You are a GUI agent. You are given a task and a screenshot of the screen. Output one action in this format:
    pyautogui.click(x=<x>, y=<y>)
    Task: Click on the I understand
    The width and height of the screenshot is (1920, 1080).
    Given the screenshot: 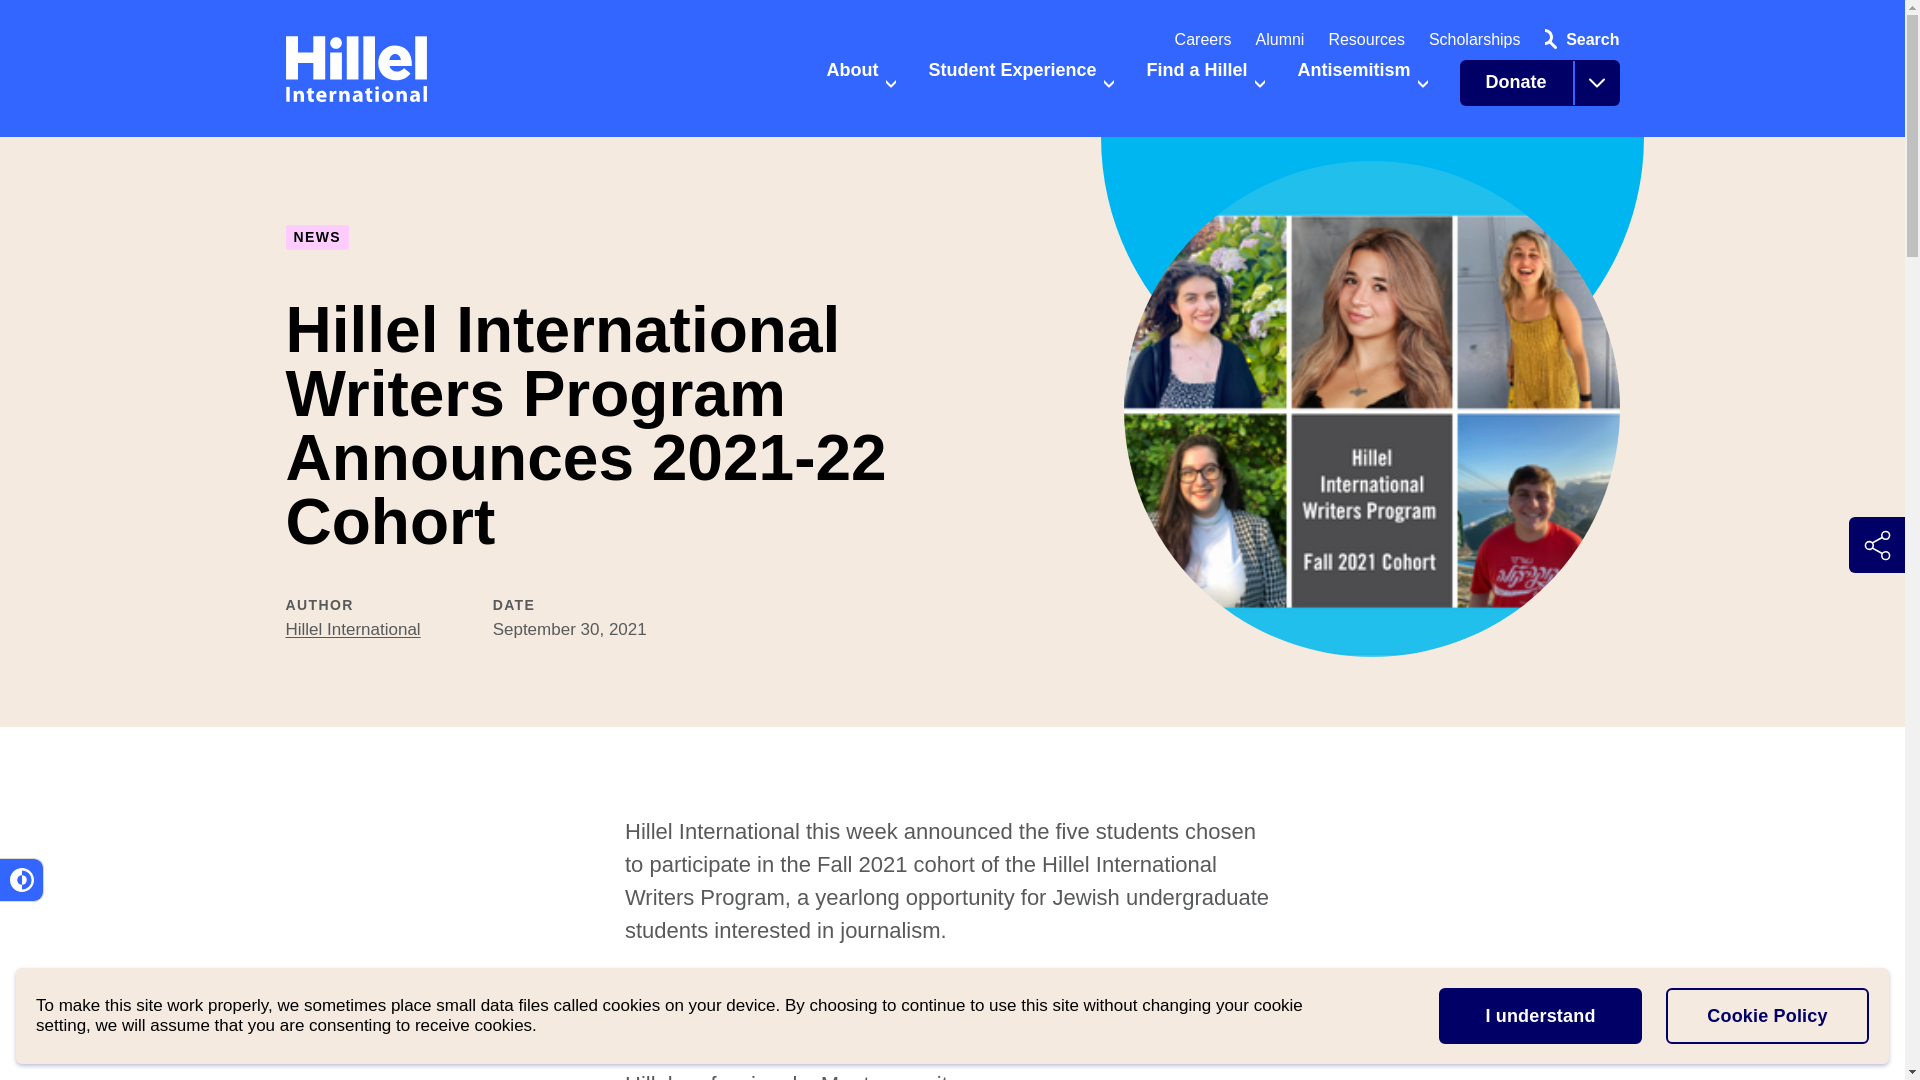 What is the action you would take?
    pyautogui.click(x=1540, y=1016)
    